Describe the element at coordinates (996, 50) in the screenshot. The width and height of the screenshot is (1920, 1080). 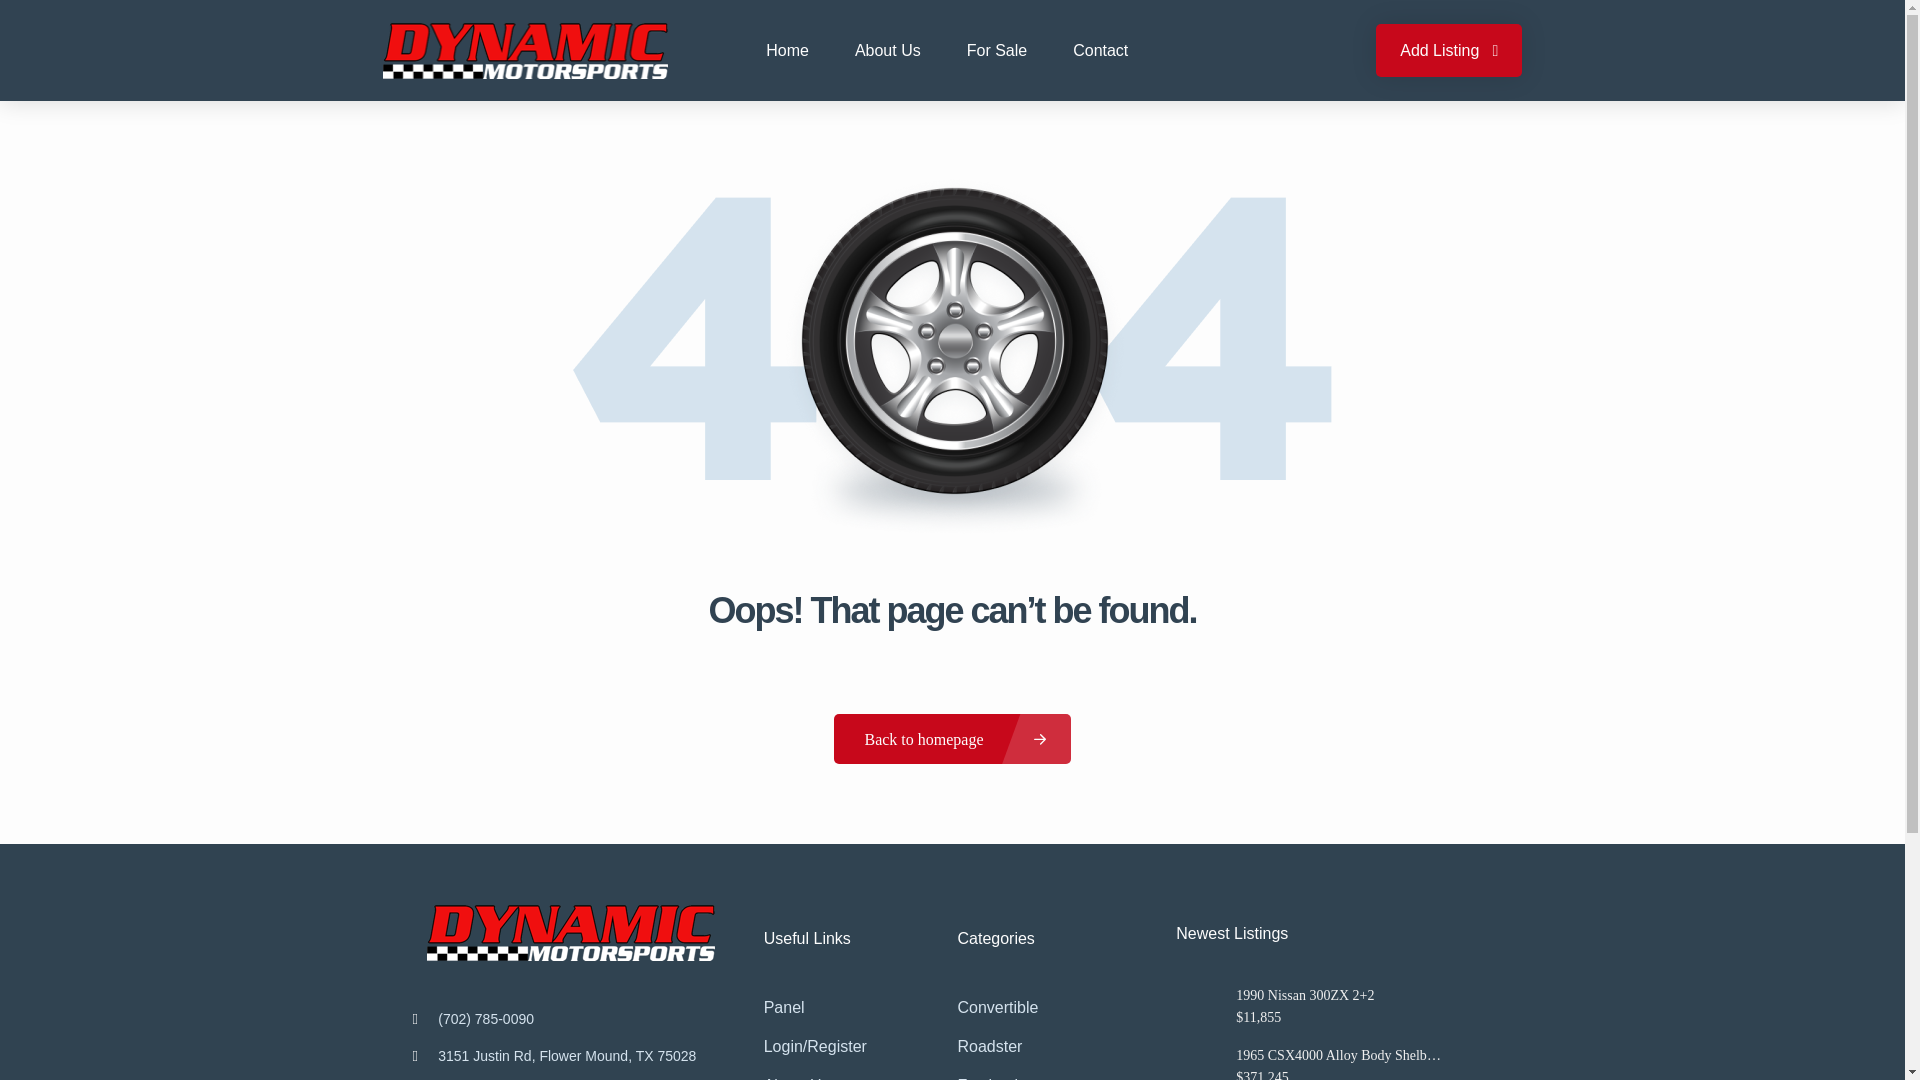
I see `For Sale` at that location.